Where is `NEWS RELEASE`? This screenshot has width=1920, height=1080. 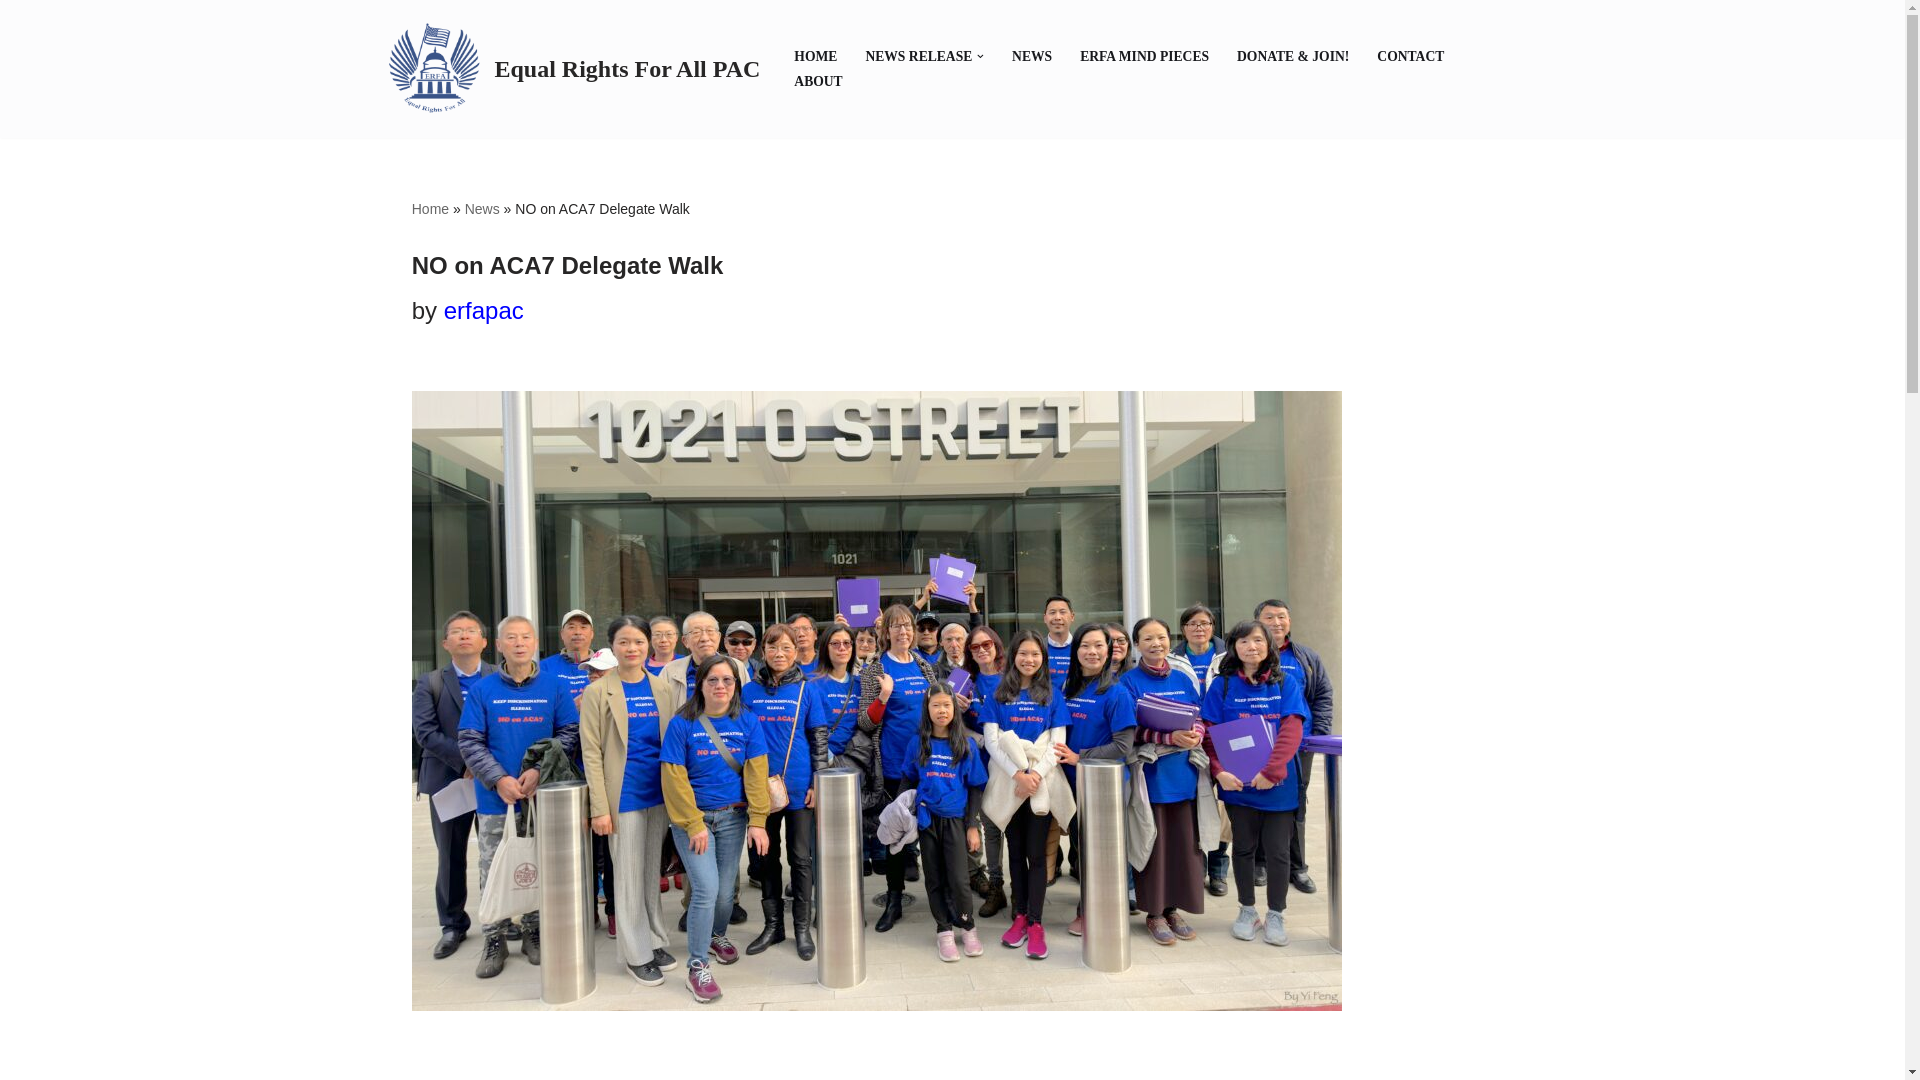 NEWS RELEASE is located at coordinates (918, 56).